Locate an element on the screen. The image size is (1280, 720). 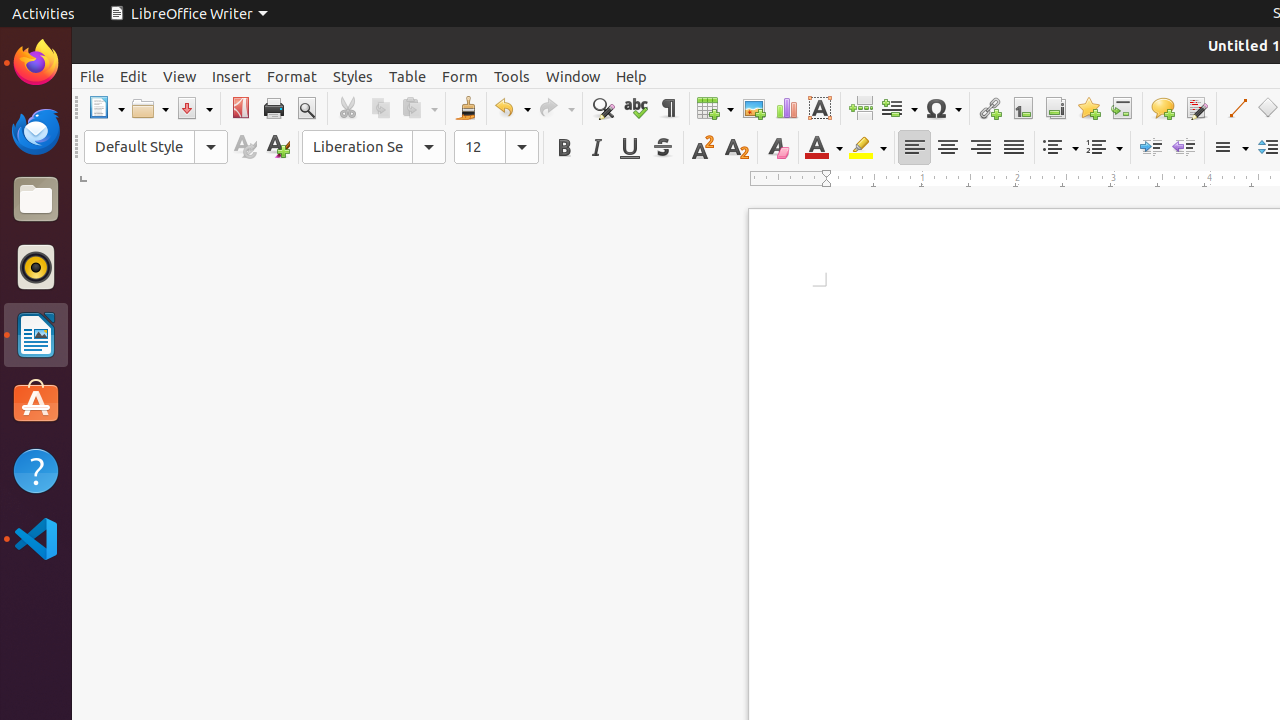
Formatting Marks is located at coordinates (668, 108).